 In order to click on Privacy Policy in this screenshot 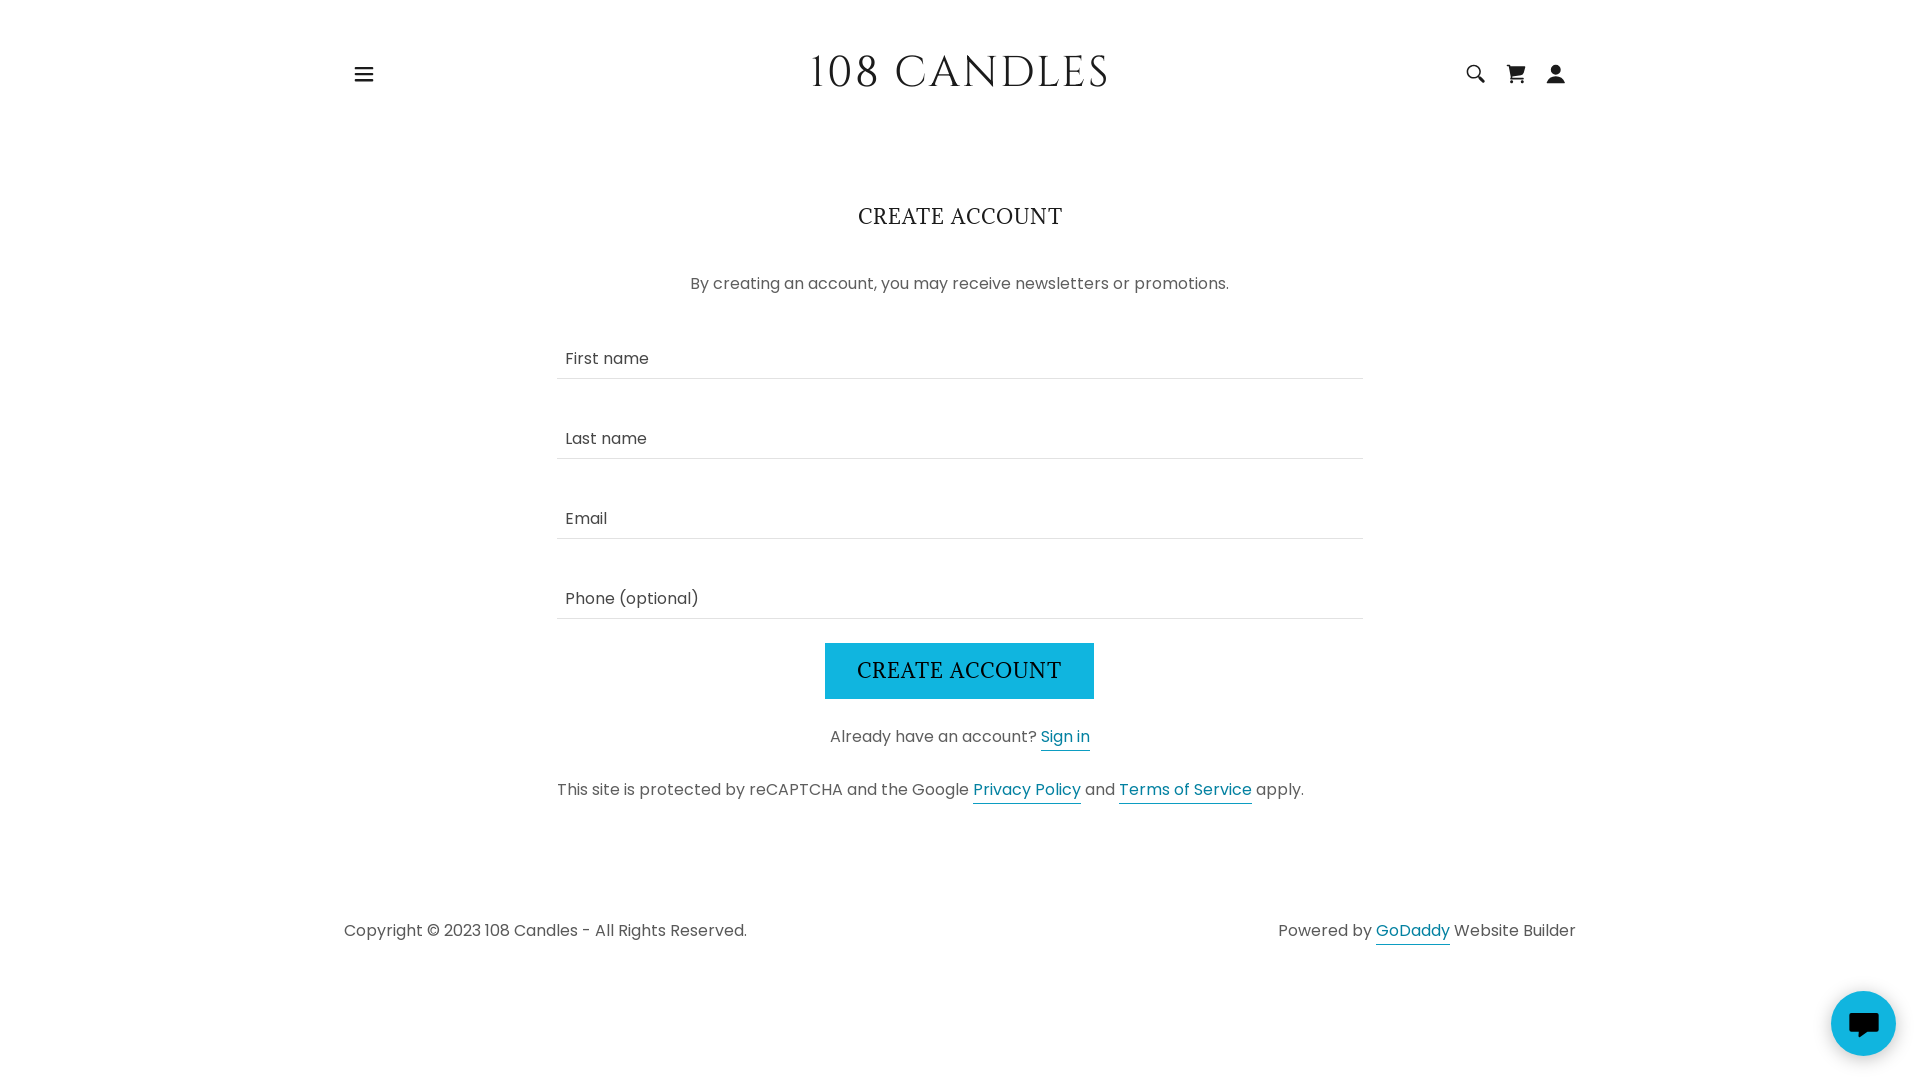, I will do `click(1026, 791)`.